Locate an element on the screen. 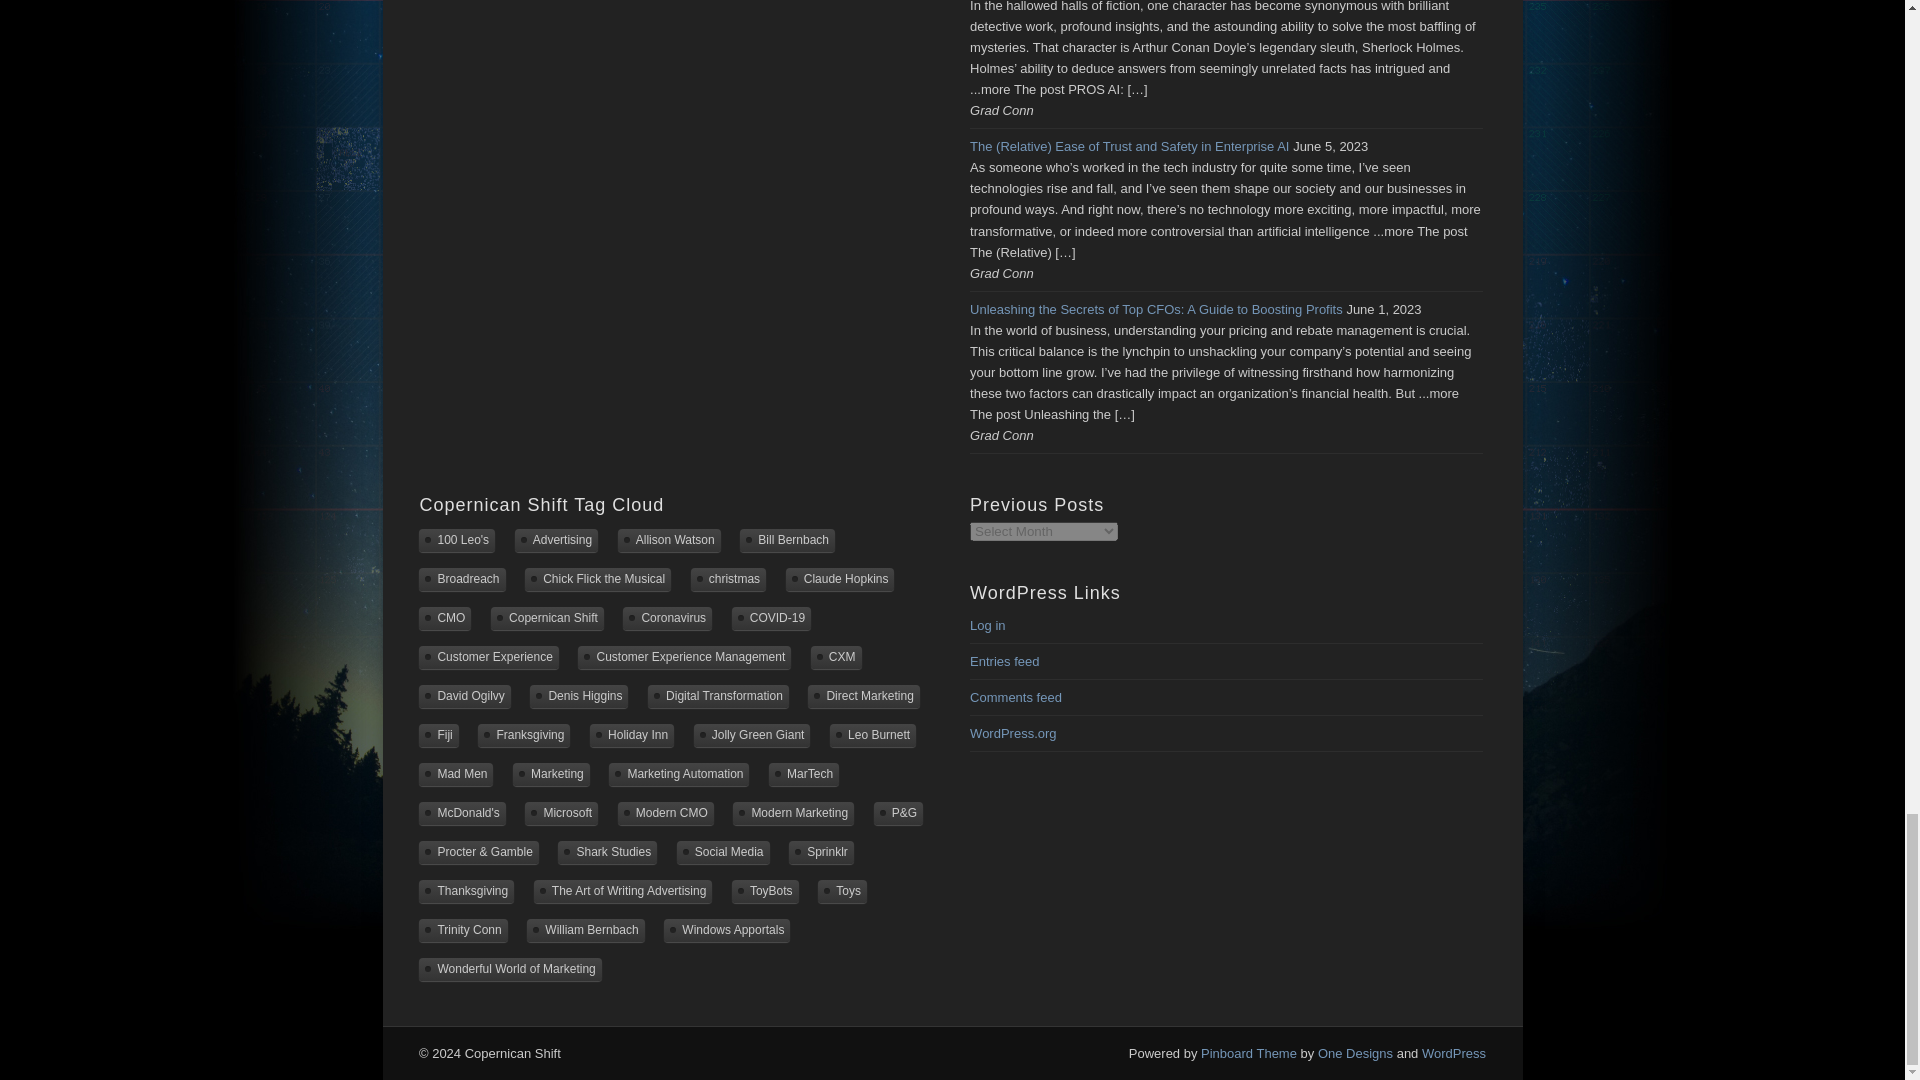  One Designs is located at coordinates (1355, 1053).